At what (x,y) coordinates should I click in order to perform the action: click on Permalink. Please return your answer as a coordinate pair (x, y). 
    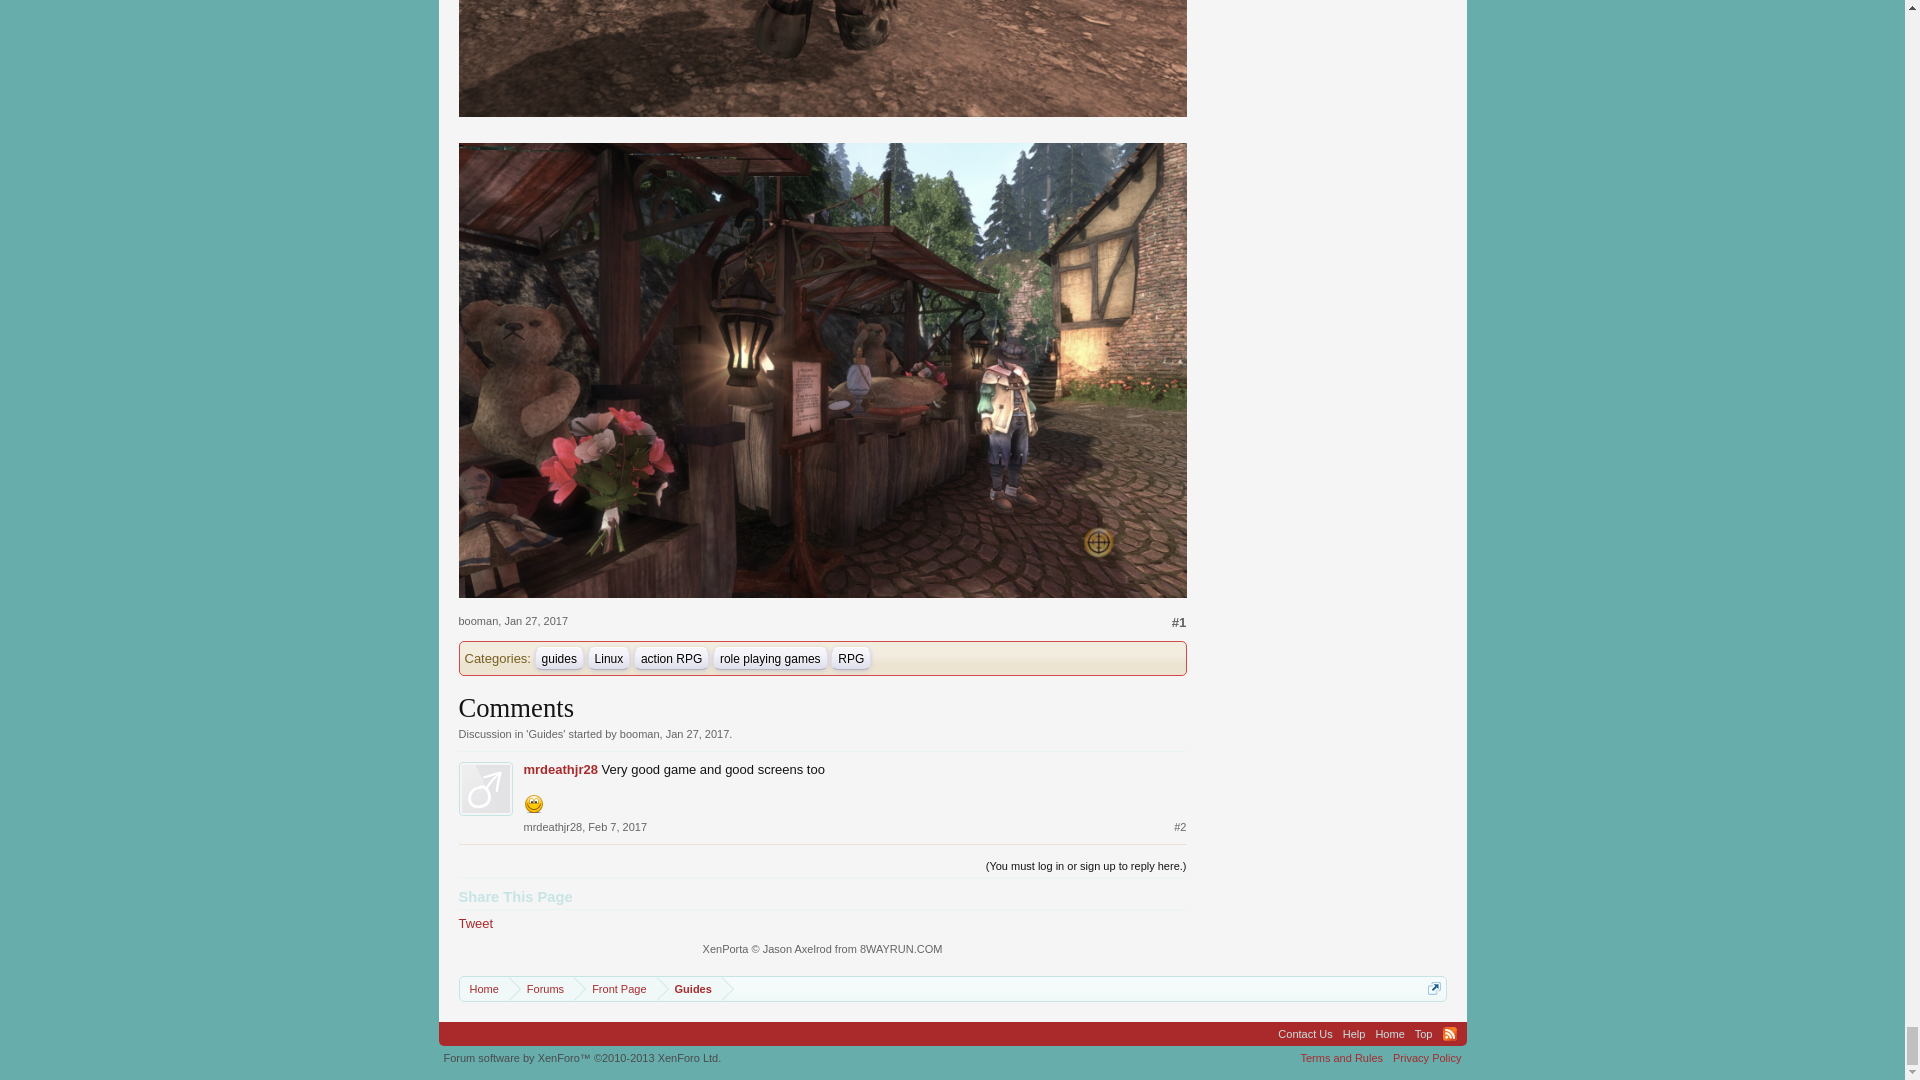
    Looking at the image, I should click on (1178, 622).